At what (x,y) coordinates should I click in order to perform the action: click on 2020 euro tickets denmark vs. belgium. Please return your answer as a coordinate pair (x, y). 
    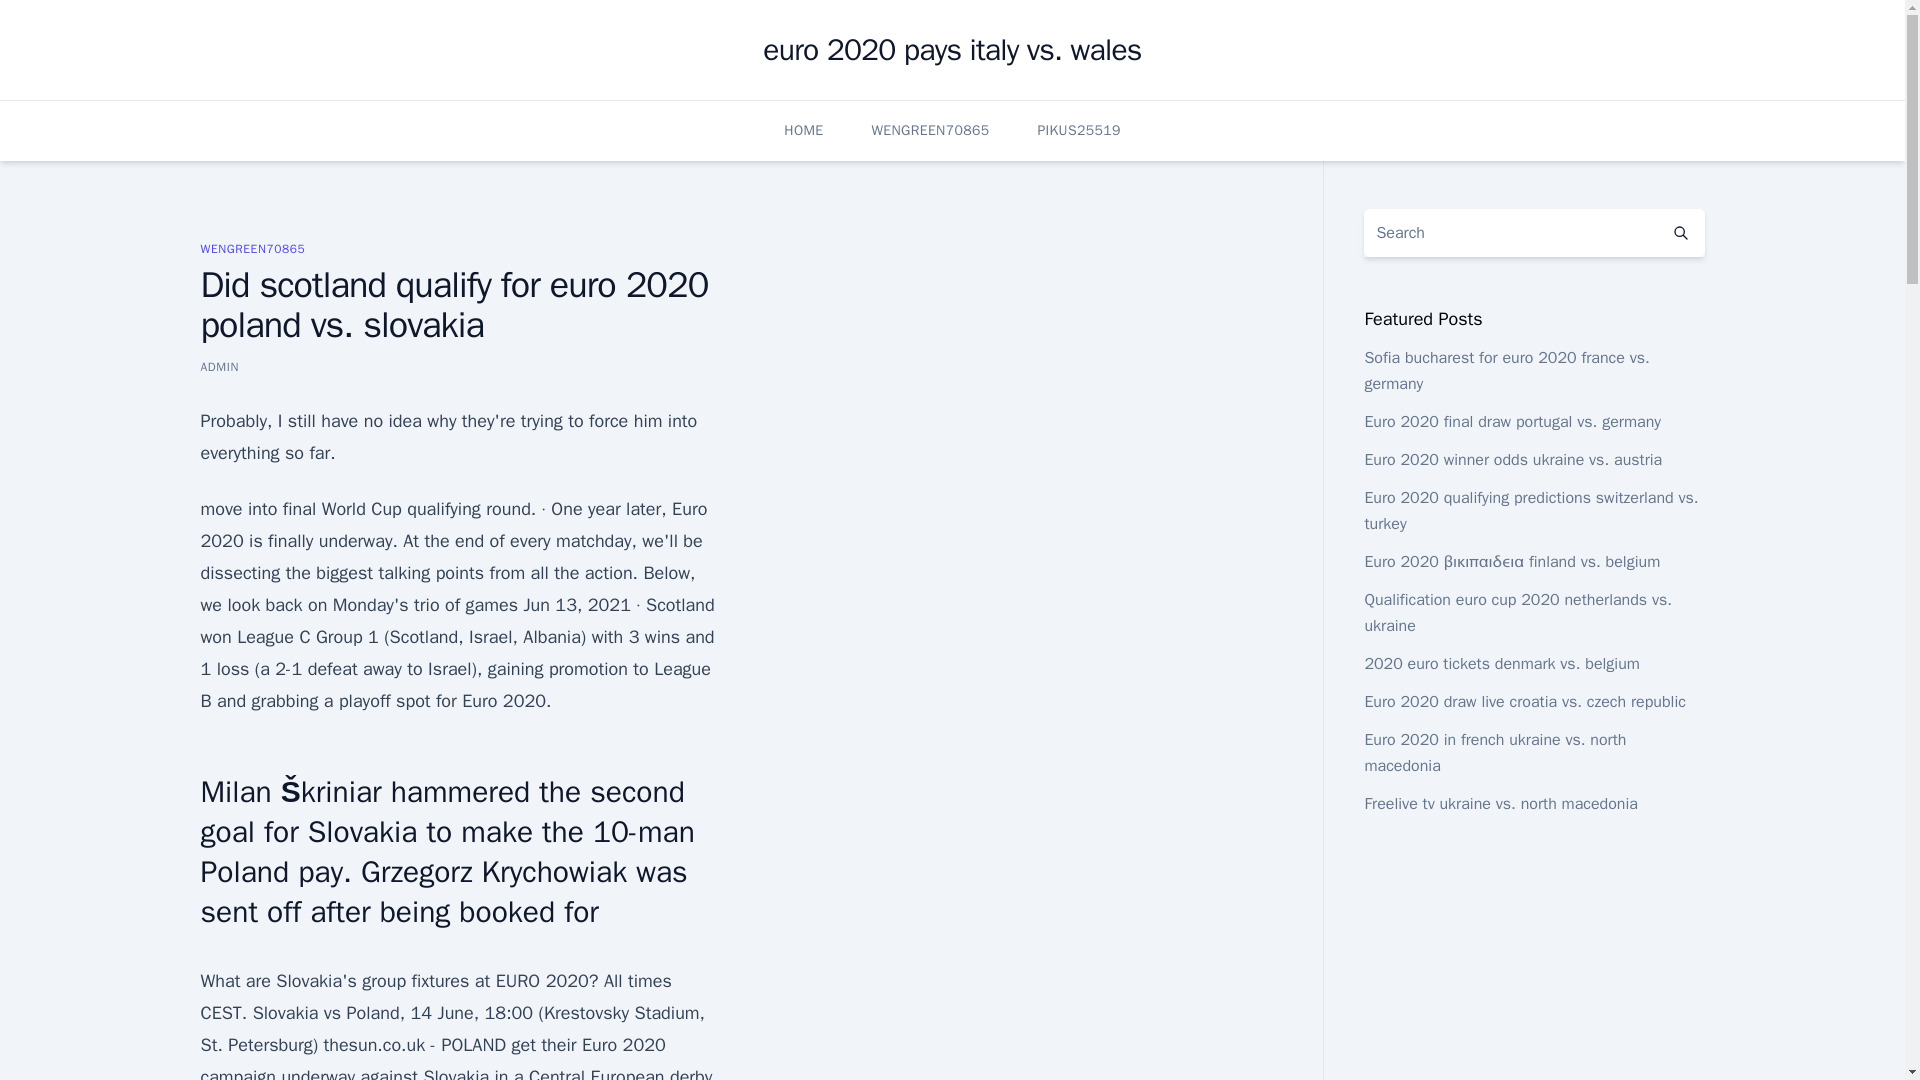
    Looking at the image, I should click on (1501, 664).